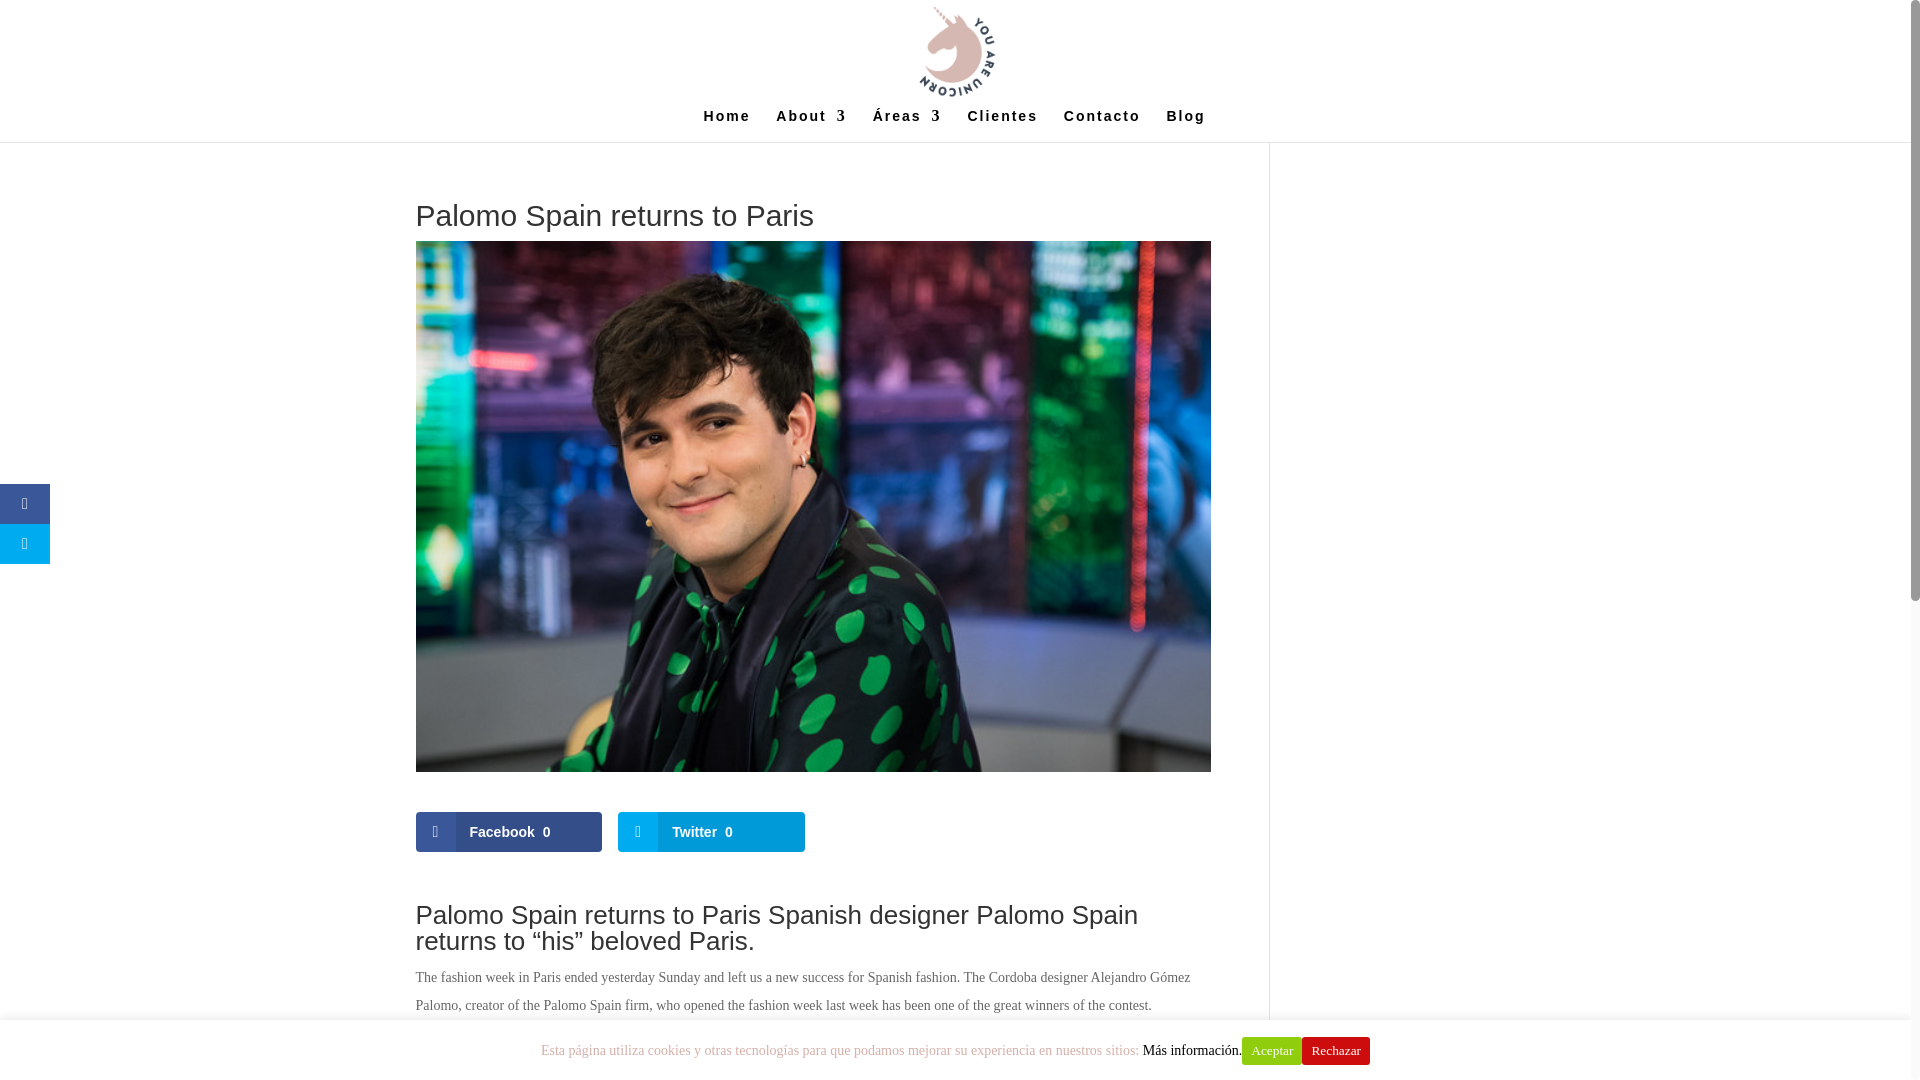  I want to click on Clientes, so click(1002, 125).